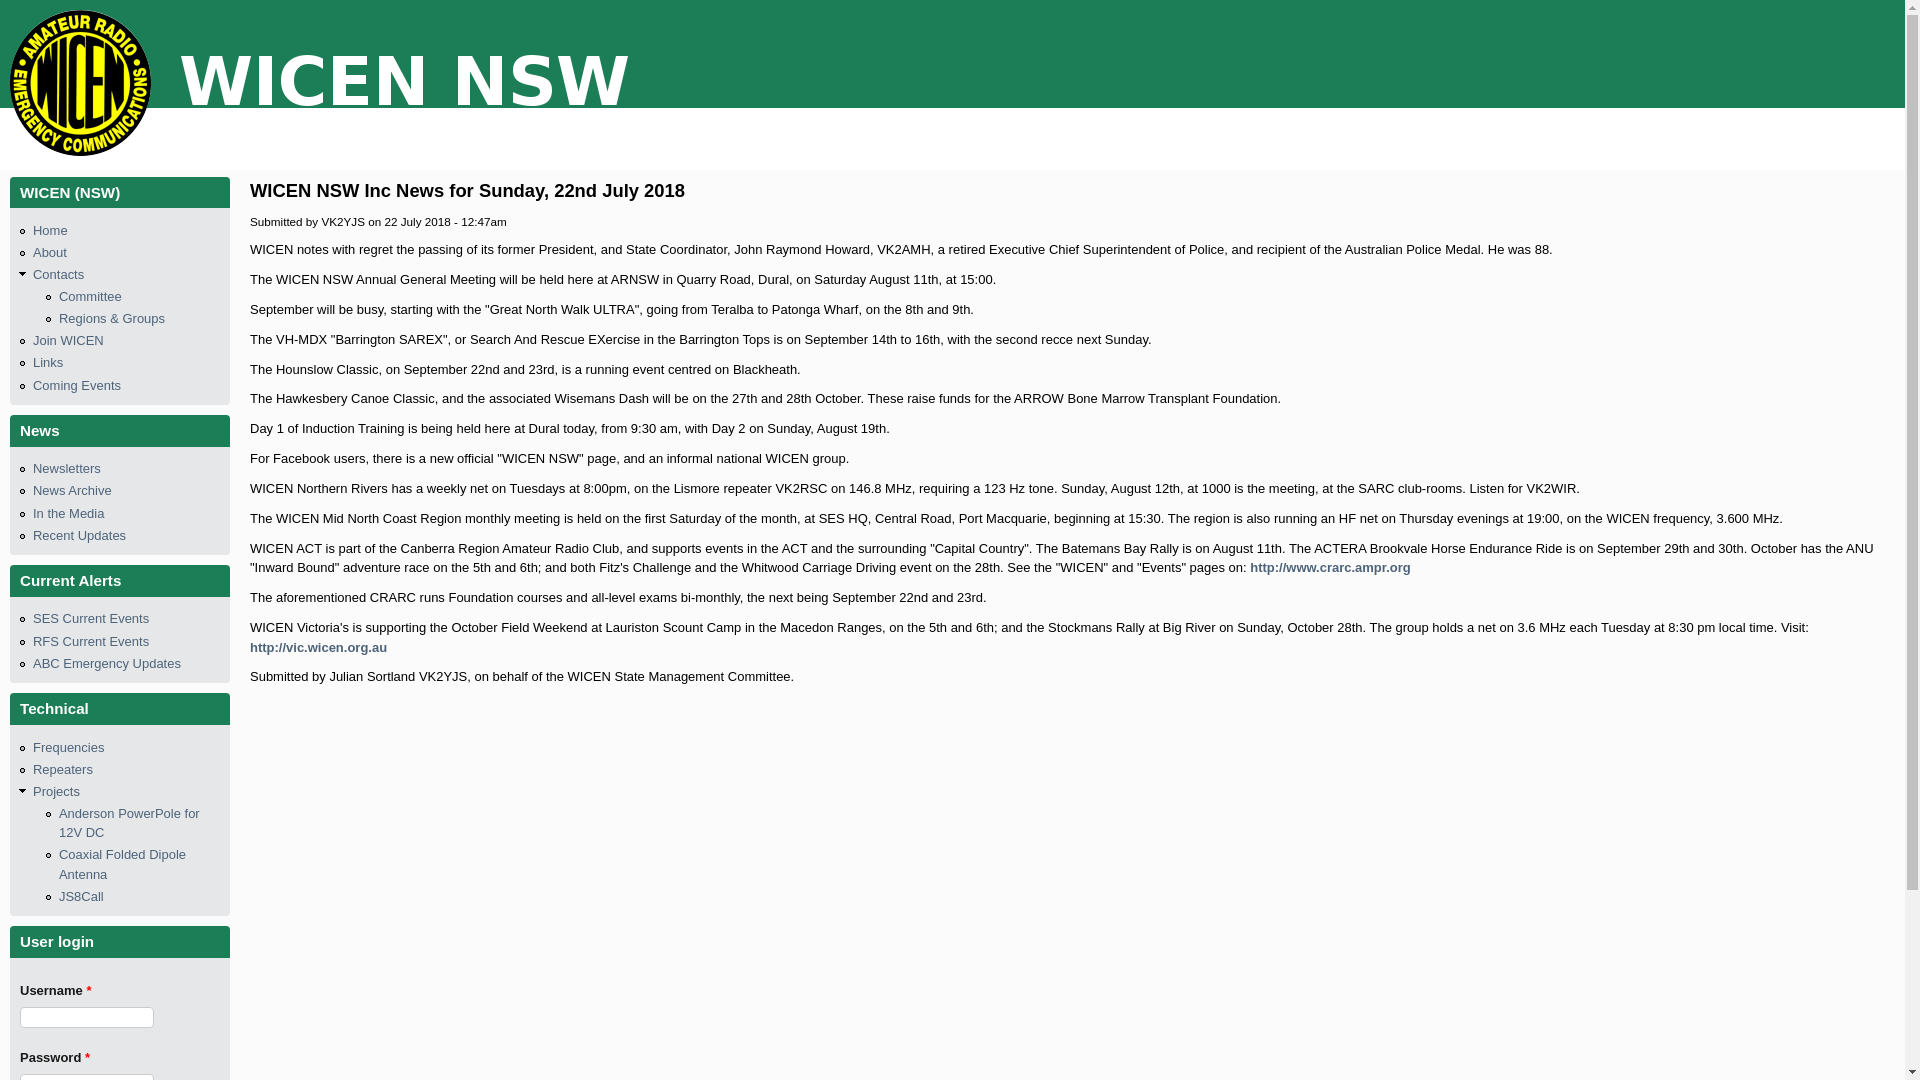 Image resolution: width=1920 pixels, height=1080 pixels. Describe the element at coordinates (58, 274) in the screenshot. I see `Contacts` at that location.